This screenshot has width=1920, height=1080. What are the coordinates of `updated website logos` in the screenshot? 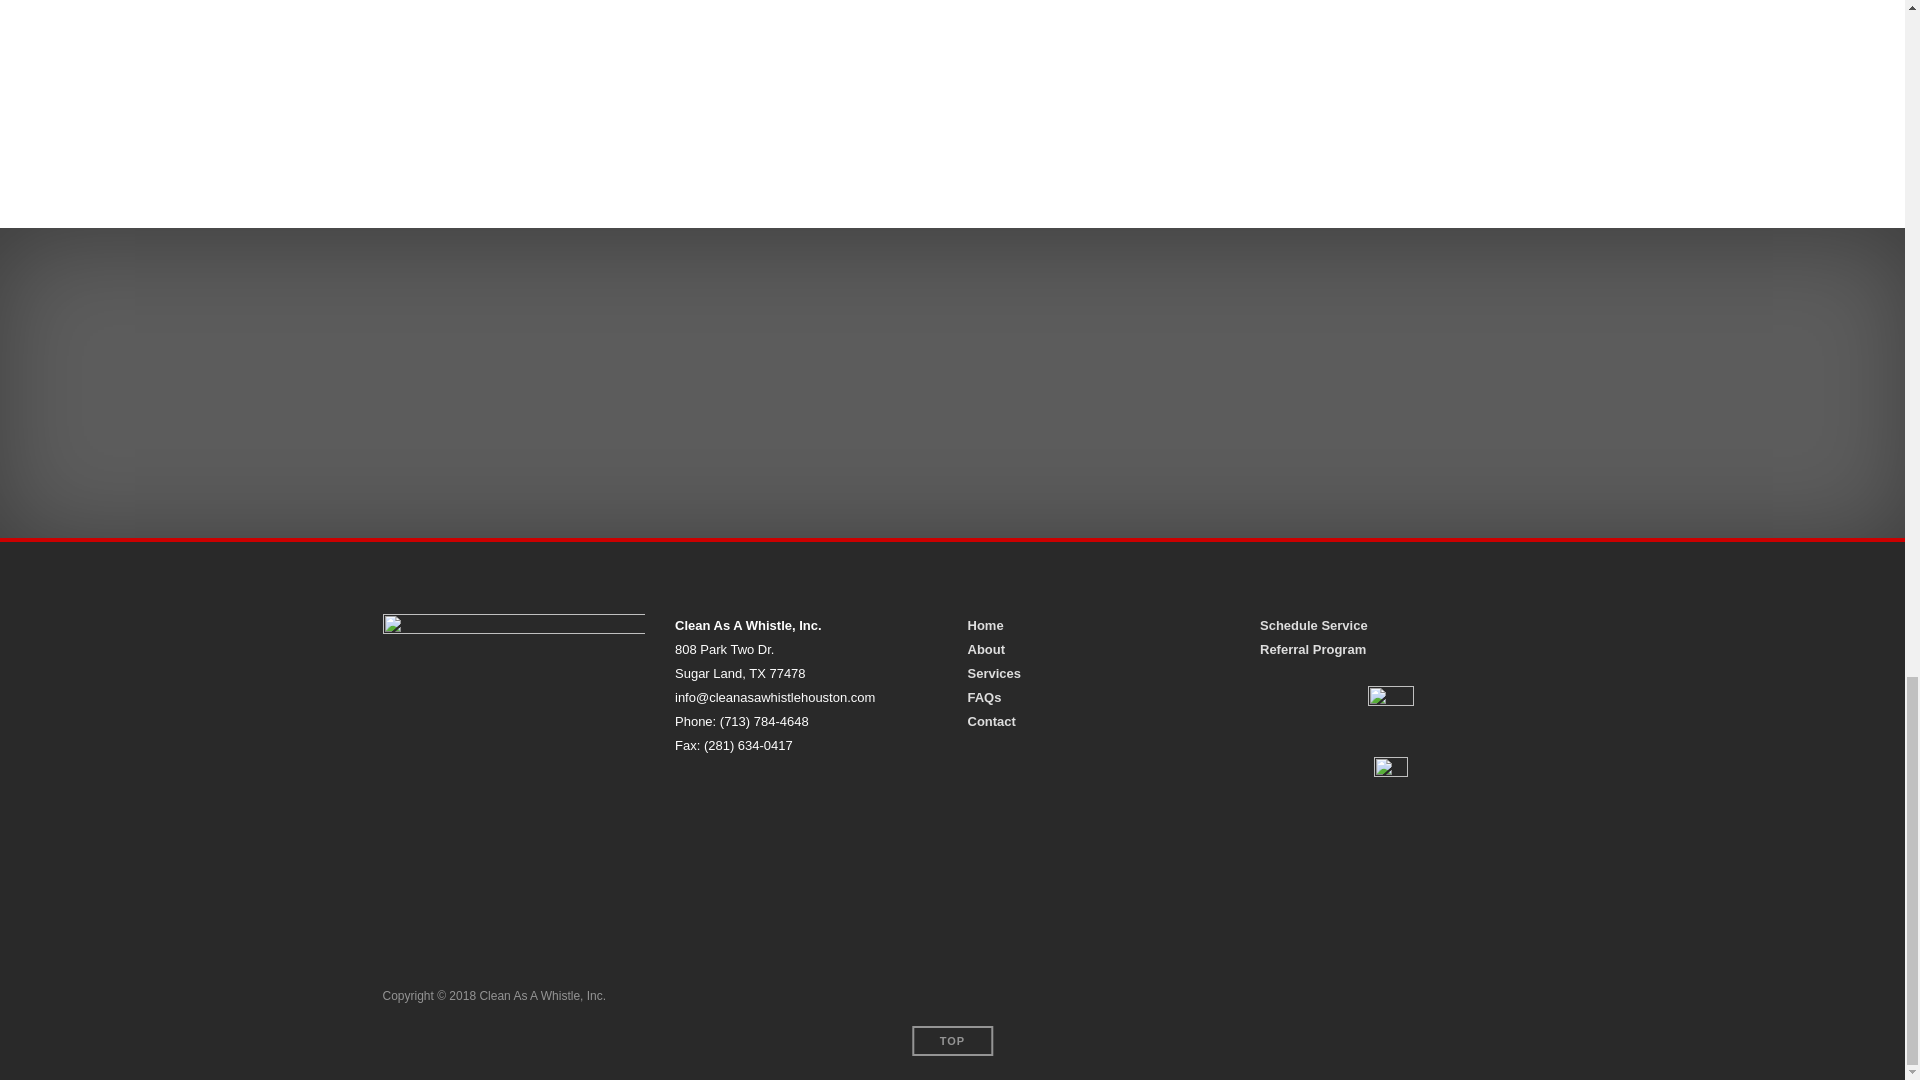 It's located at (951, 86).